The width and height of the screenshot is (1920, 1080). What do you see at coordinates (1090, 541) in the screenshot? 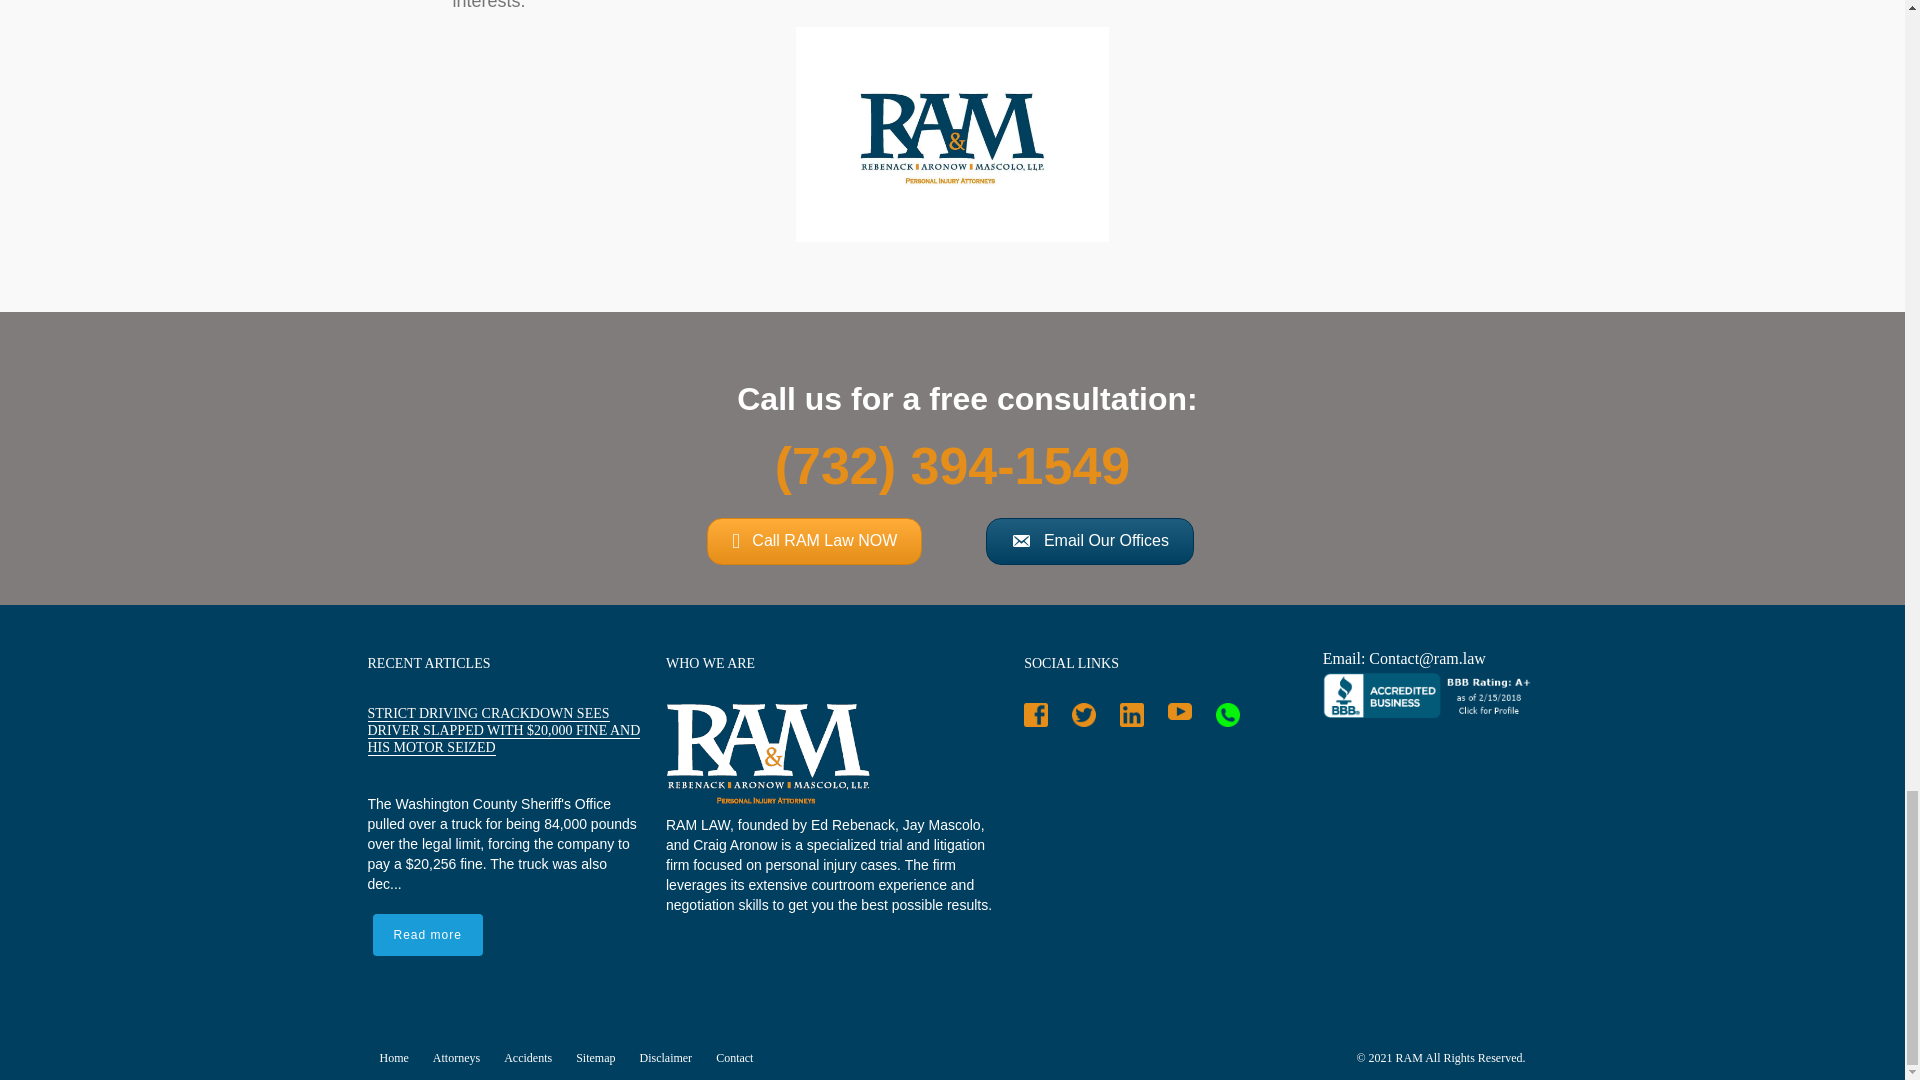
I see `Email Our Offices` at bounding box center [1090, 541].